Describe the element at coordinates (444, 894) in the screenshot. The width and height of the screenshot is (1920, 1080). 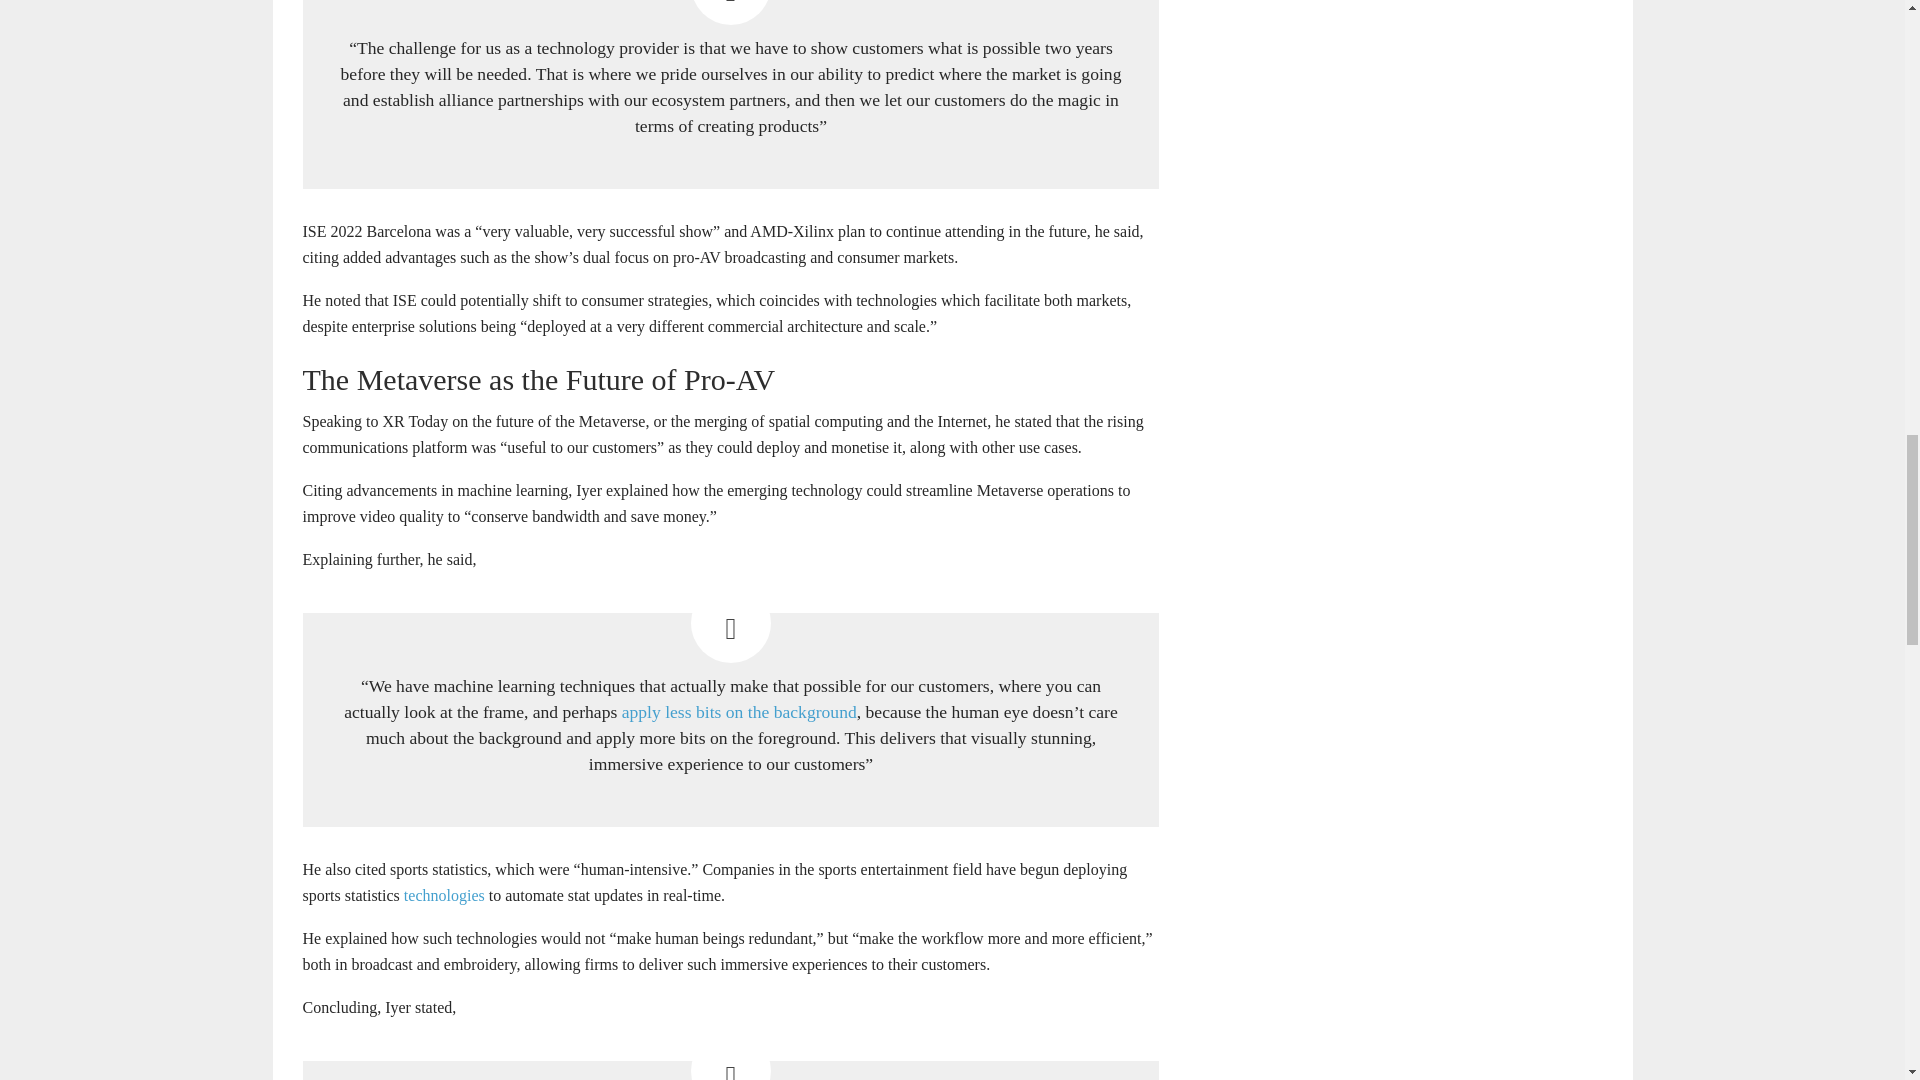
I see `technologies` at that location.